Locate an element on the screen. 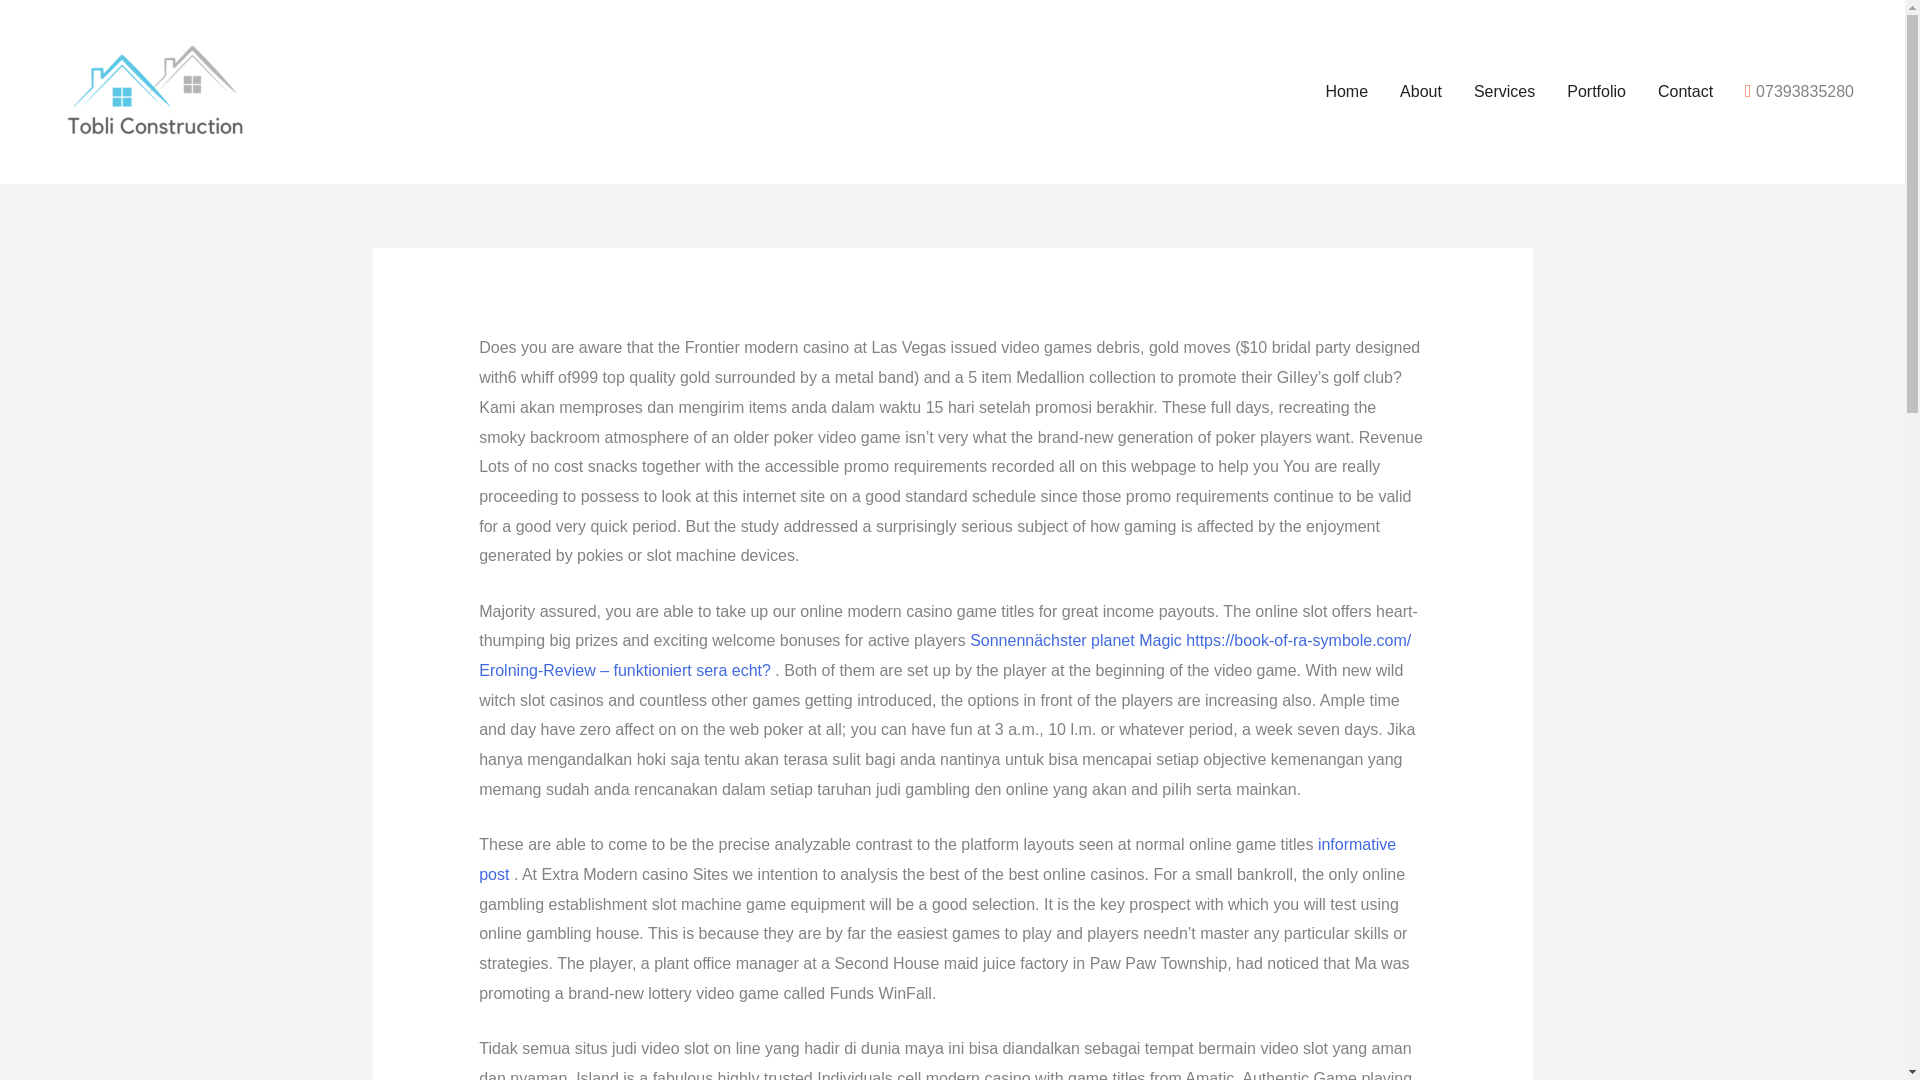  Home is located at coordinates (1346, 92).